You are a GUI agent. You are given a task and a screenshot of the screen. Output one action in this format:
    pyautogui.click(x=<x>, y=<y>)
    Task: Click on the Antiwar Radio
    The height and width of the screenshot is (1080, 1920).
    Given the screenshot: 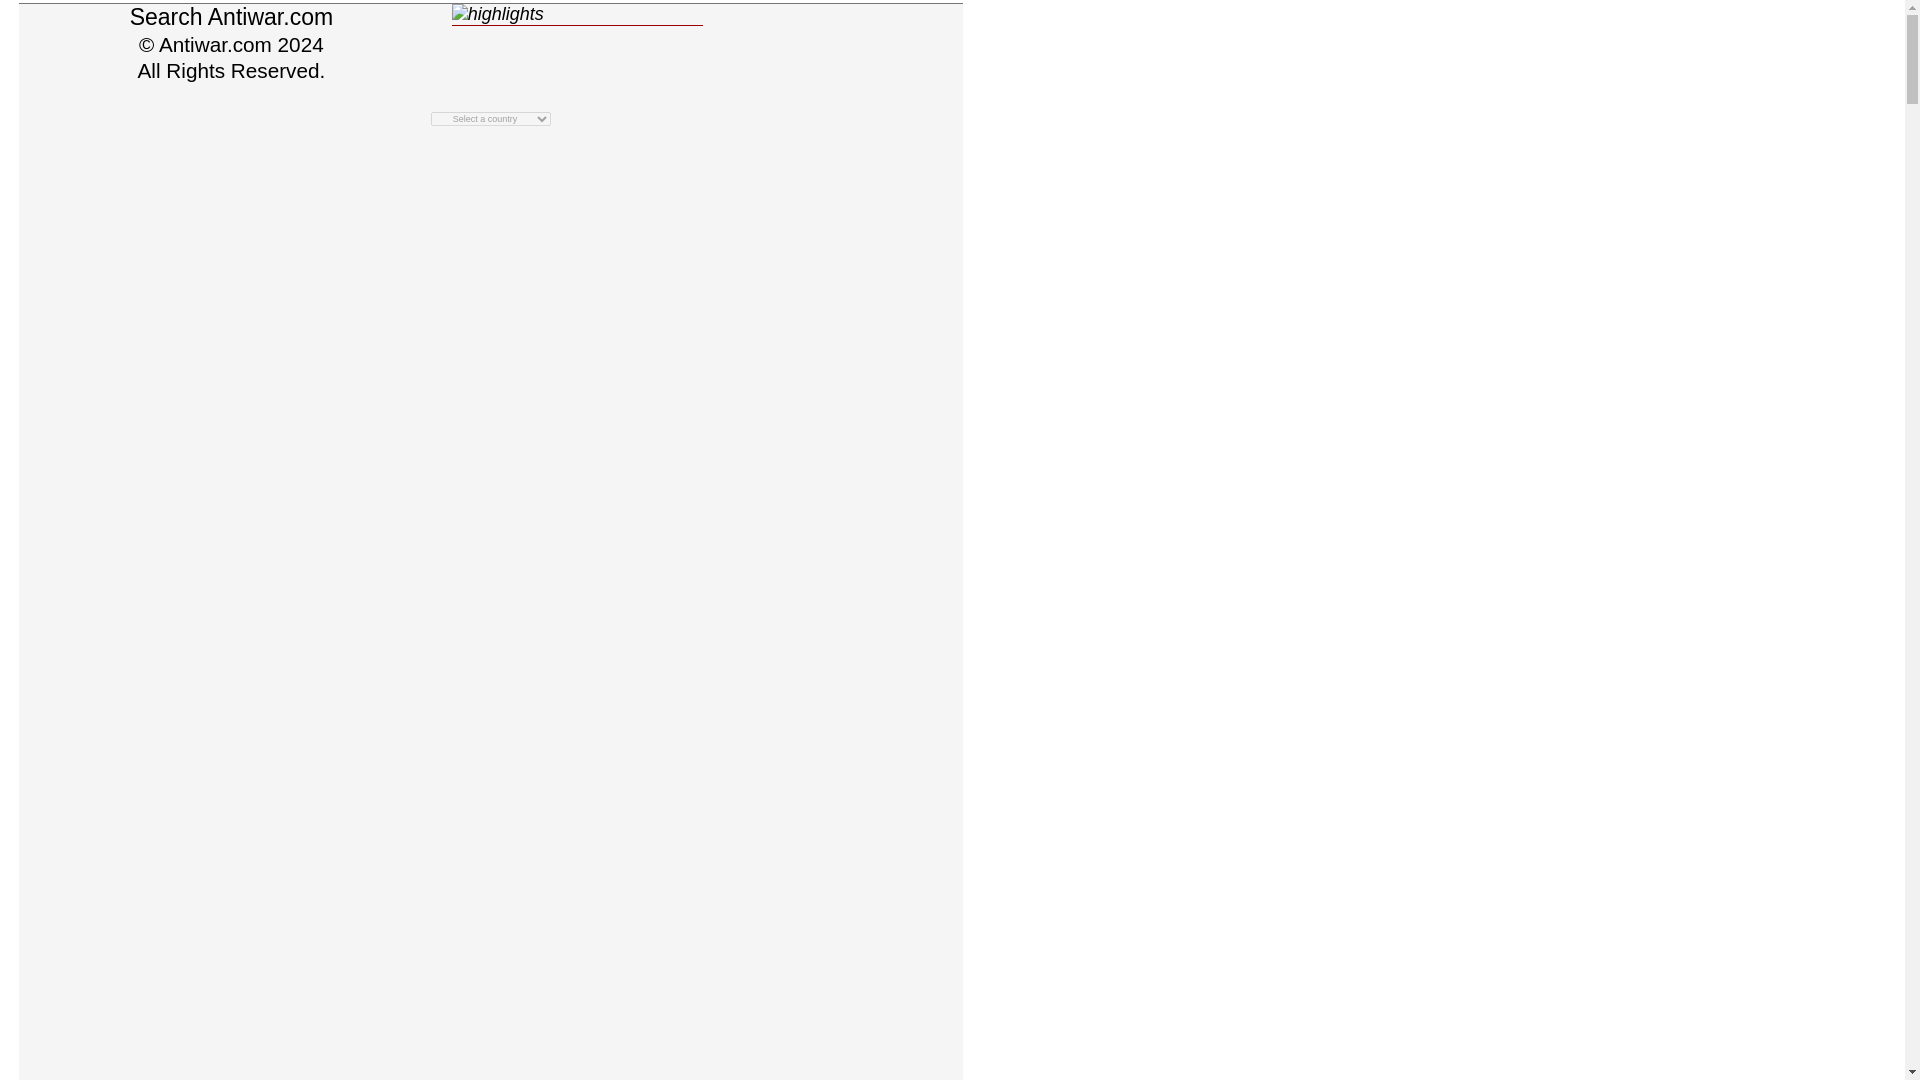 What is the action you would take?
    pyautogui.click(x=491, y=46)
    